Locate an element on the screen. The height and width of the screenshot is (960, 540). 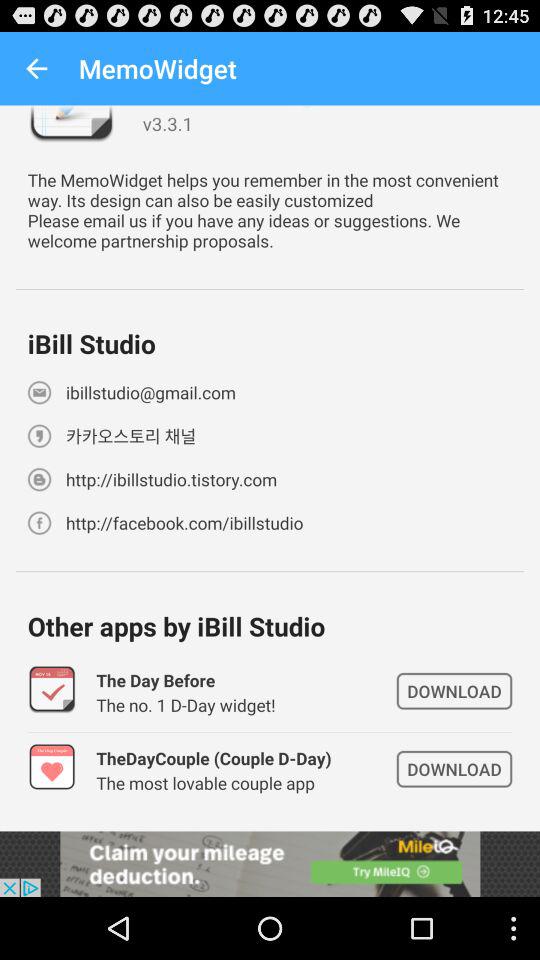
open link to advertisement is located at coordinates (270, 864).